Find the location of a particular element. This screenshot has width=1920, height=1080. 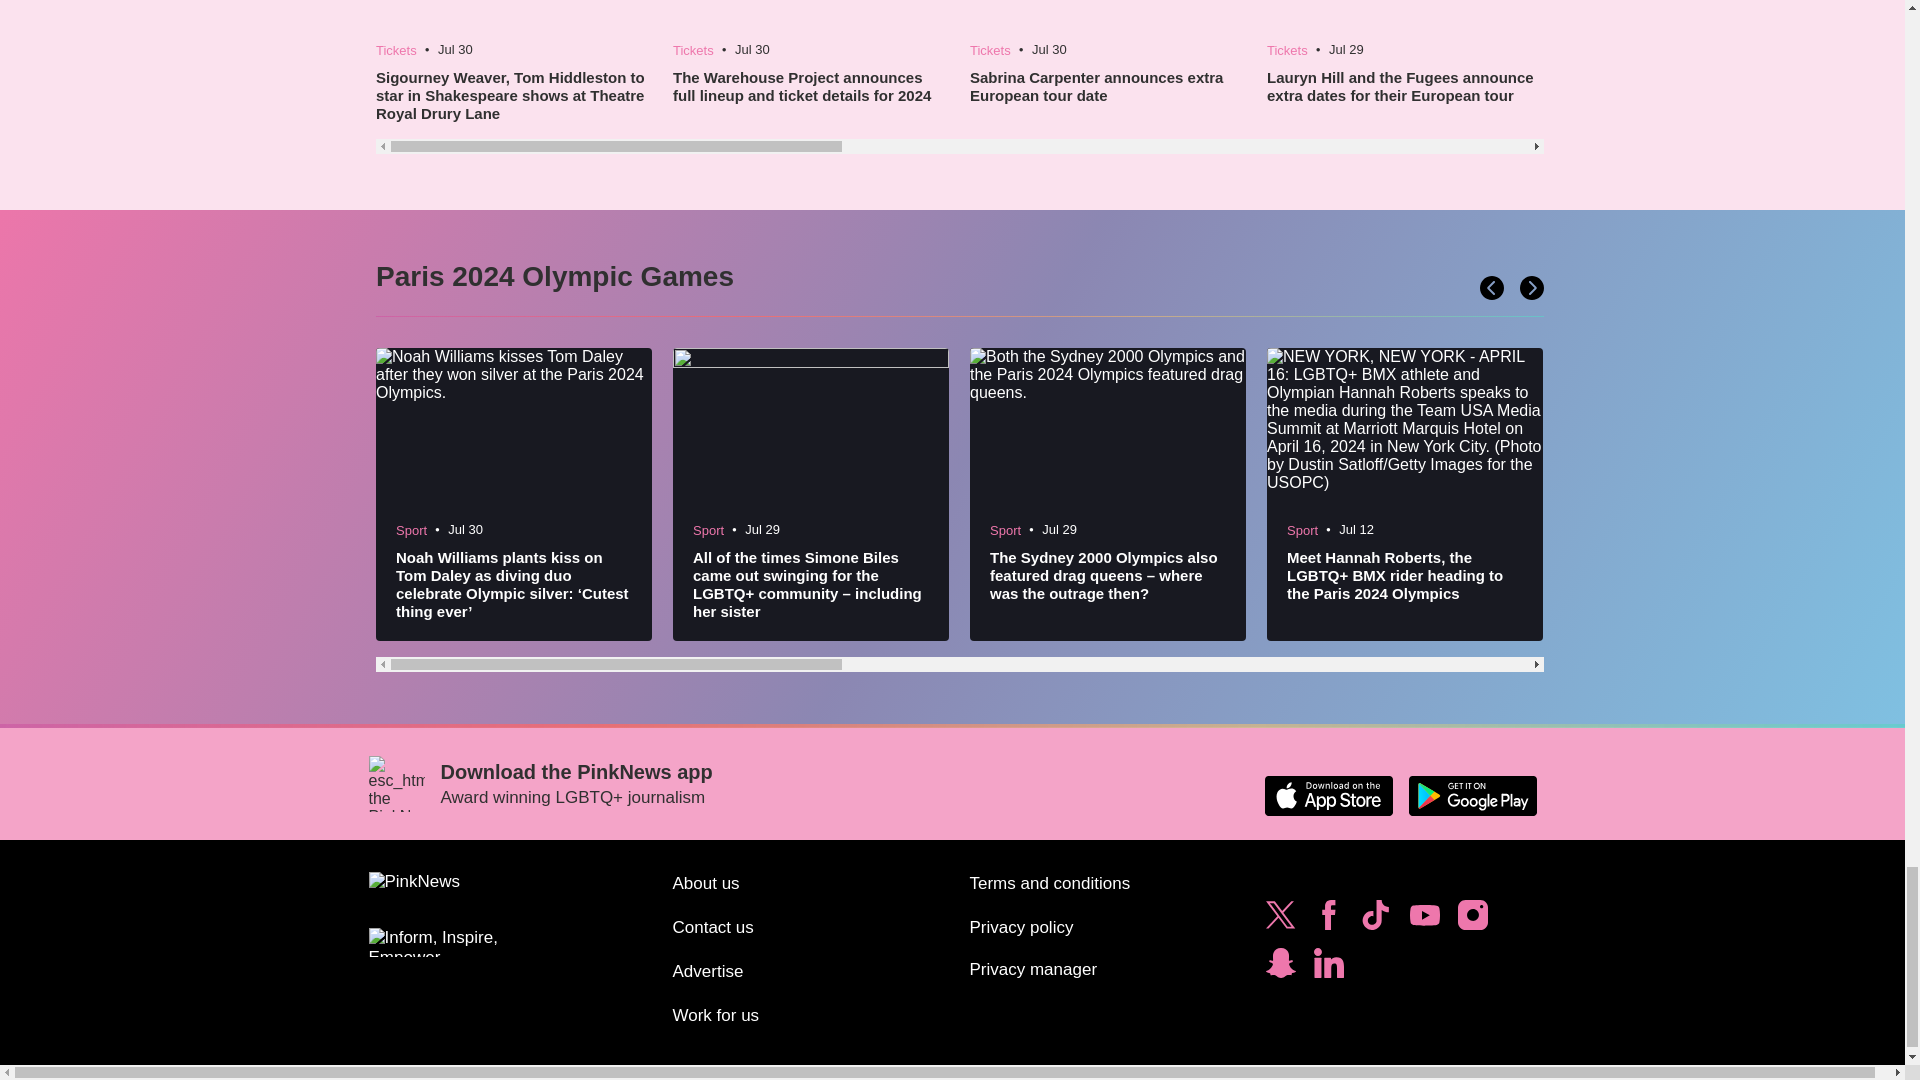

Subscribe to PinkNews on YouTube is located at coordinates (1424, 920).